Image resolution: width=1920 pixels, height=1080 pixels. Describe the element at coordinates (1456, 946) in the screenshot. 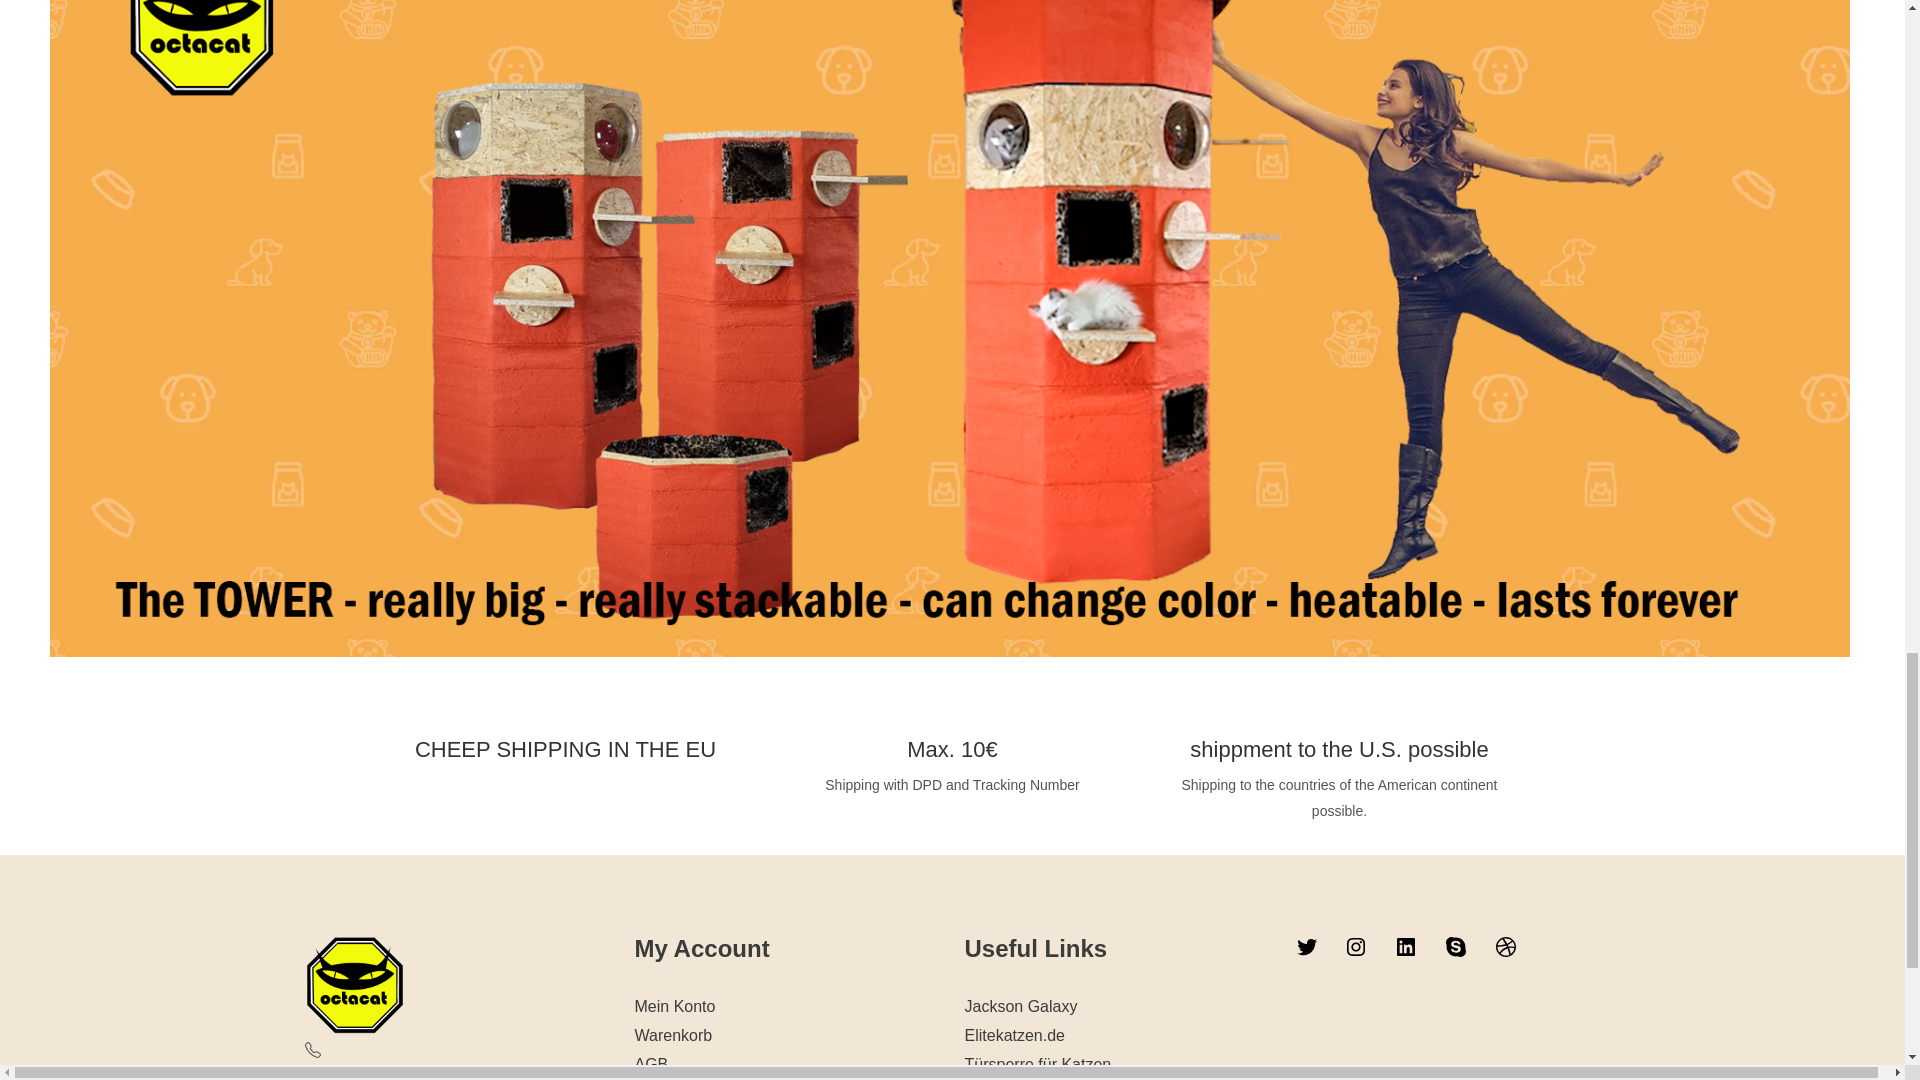

I see `Skype` at that location.